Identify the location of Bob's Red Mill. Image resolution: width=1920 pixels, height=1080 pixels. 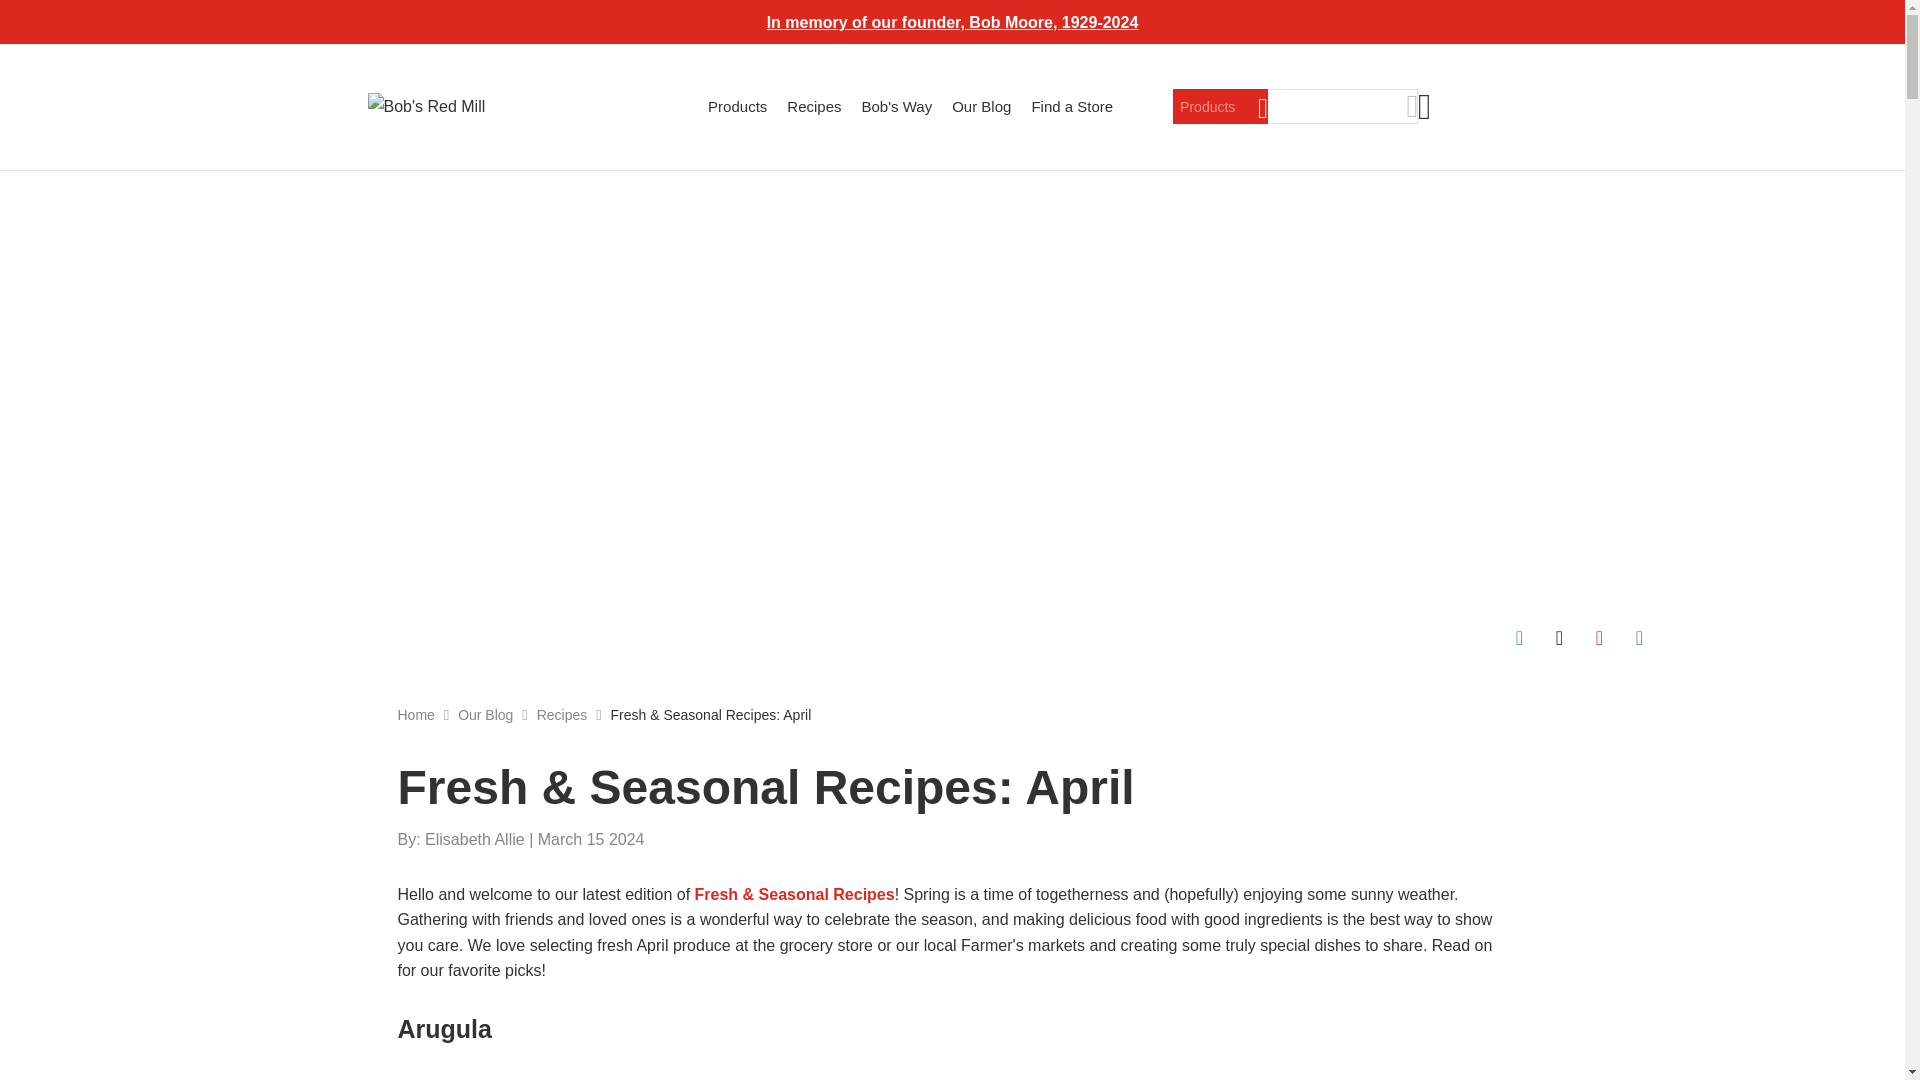
(432, 106).